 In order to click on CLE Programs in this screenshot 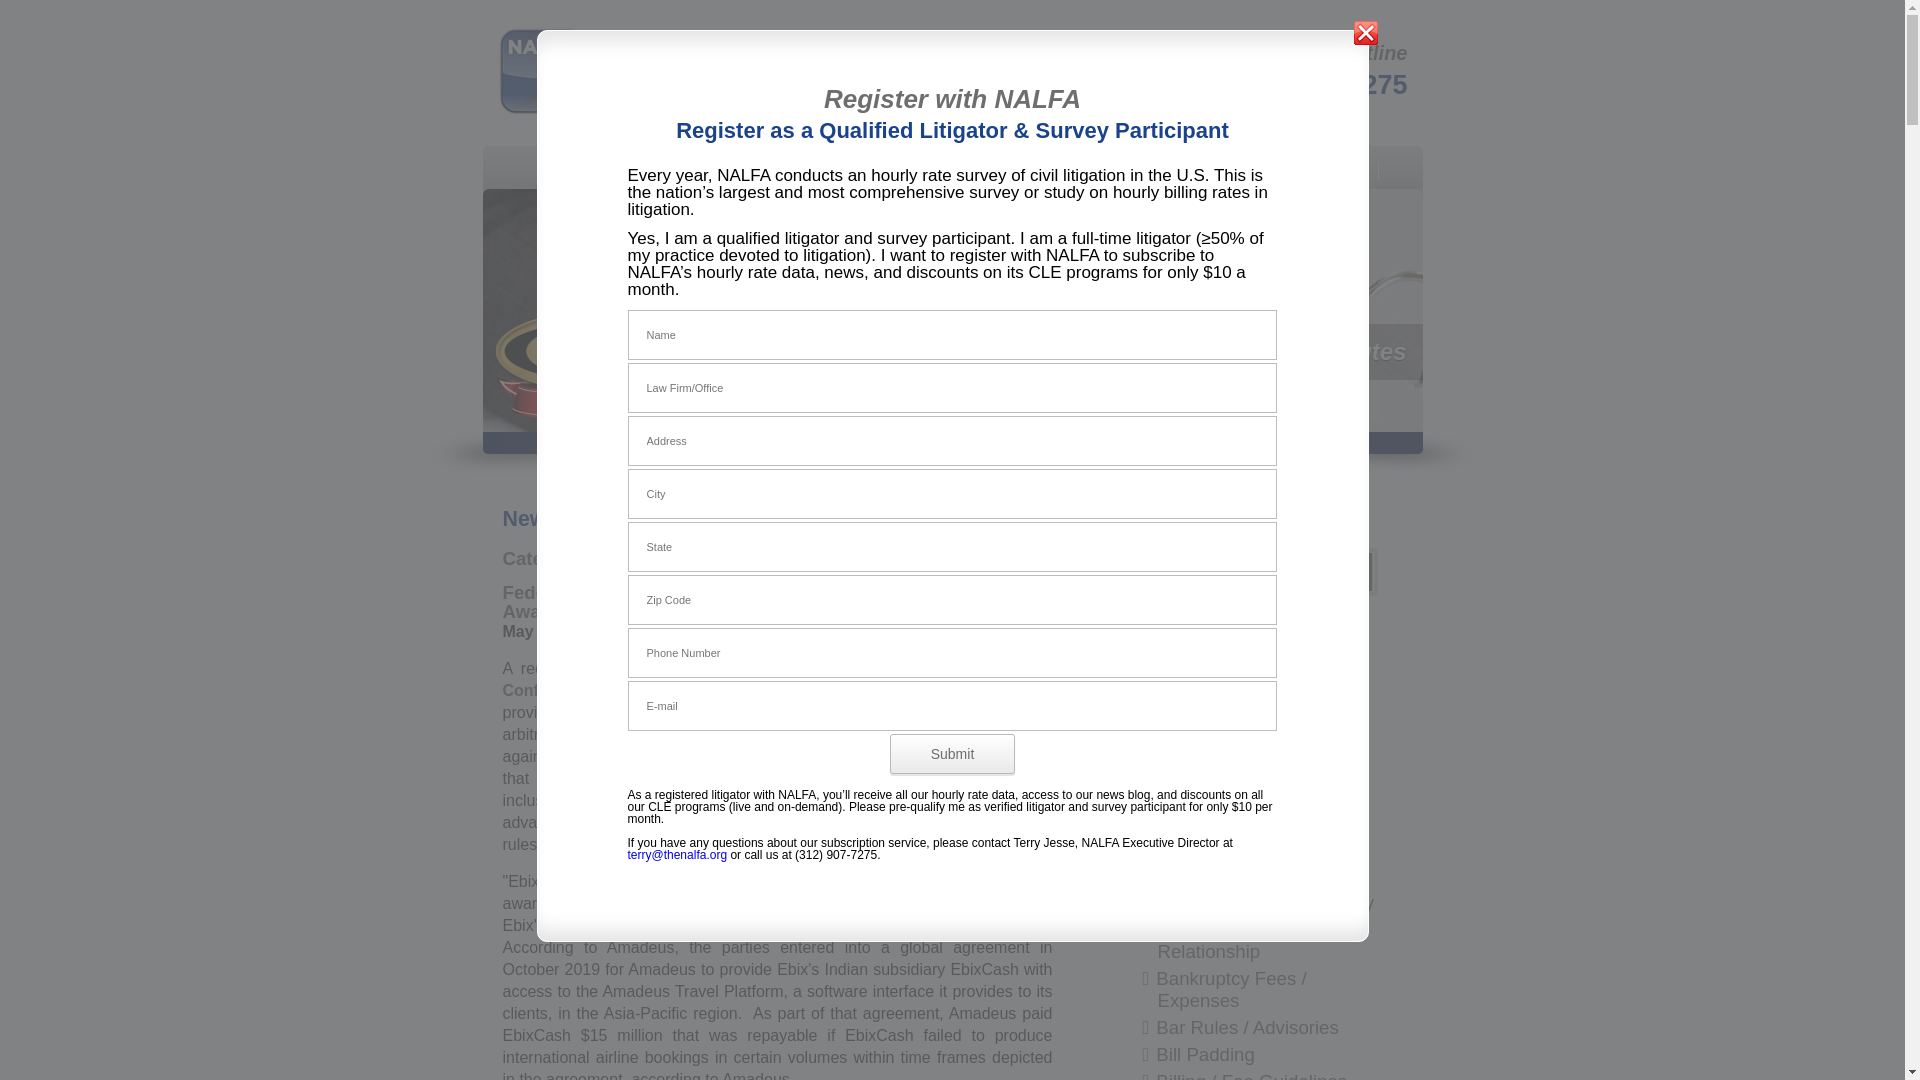, I will do `click(1318, 170)`.